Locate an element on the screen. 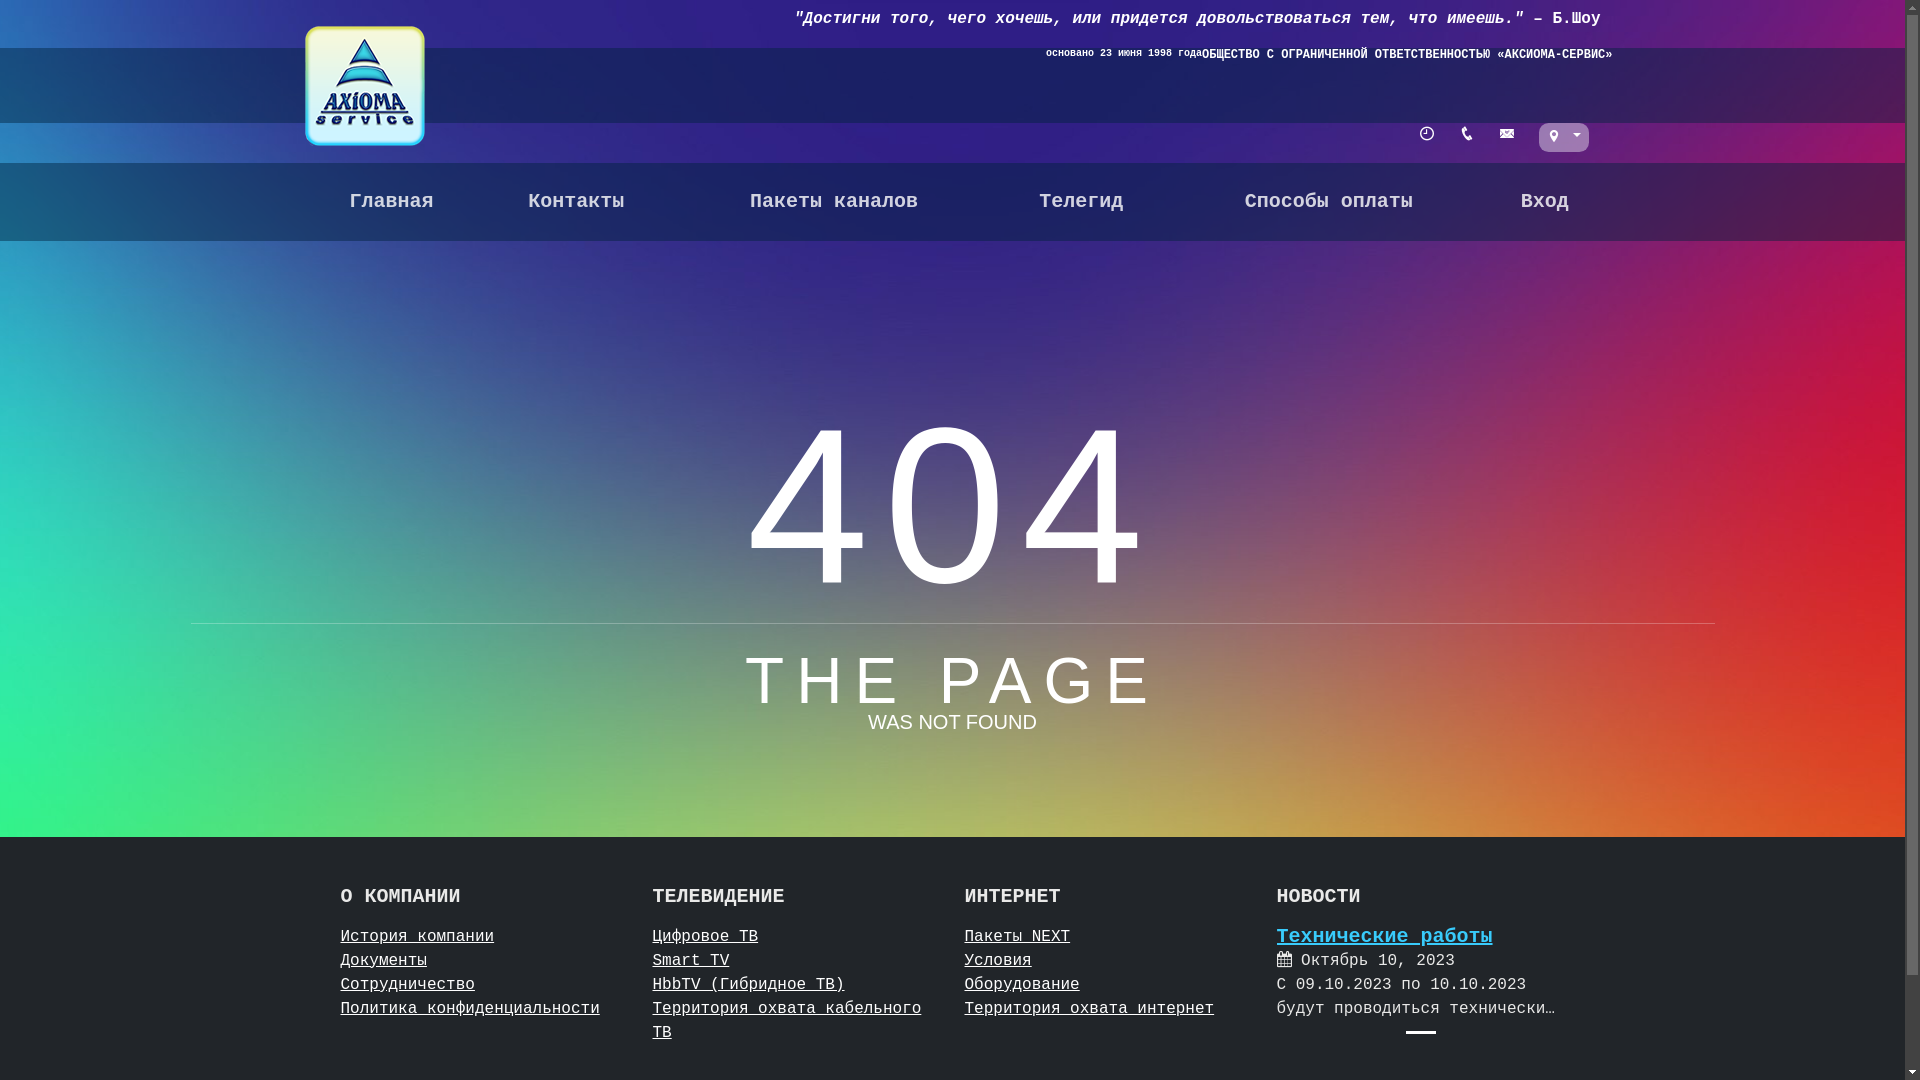 This screenshot has width=1920, height=1080. stxbf0wgrv is located at coordinates (944, 245).